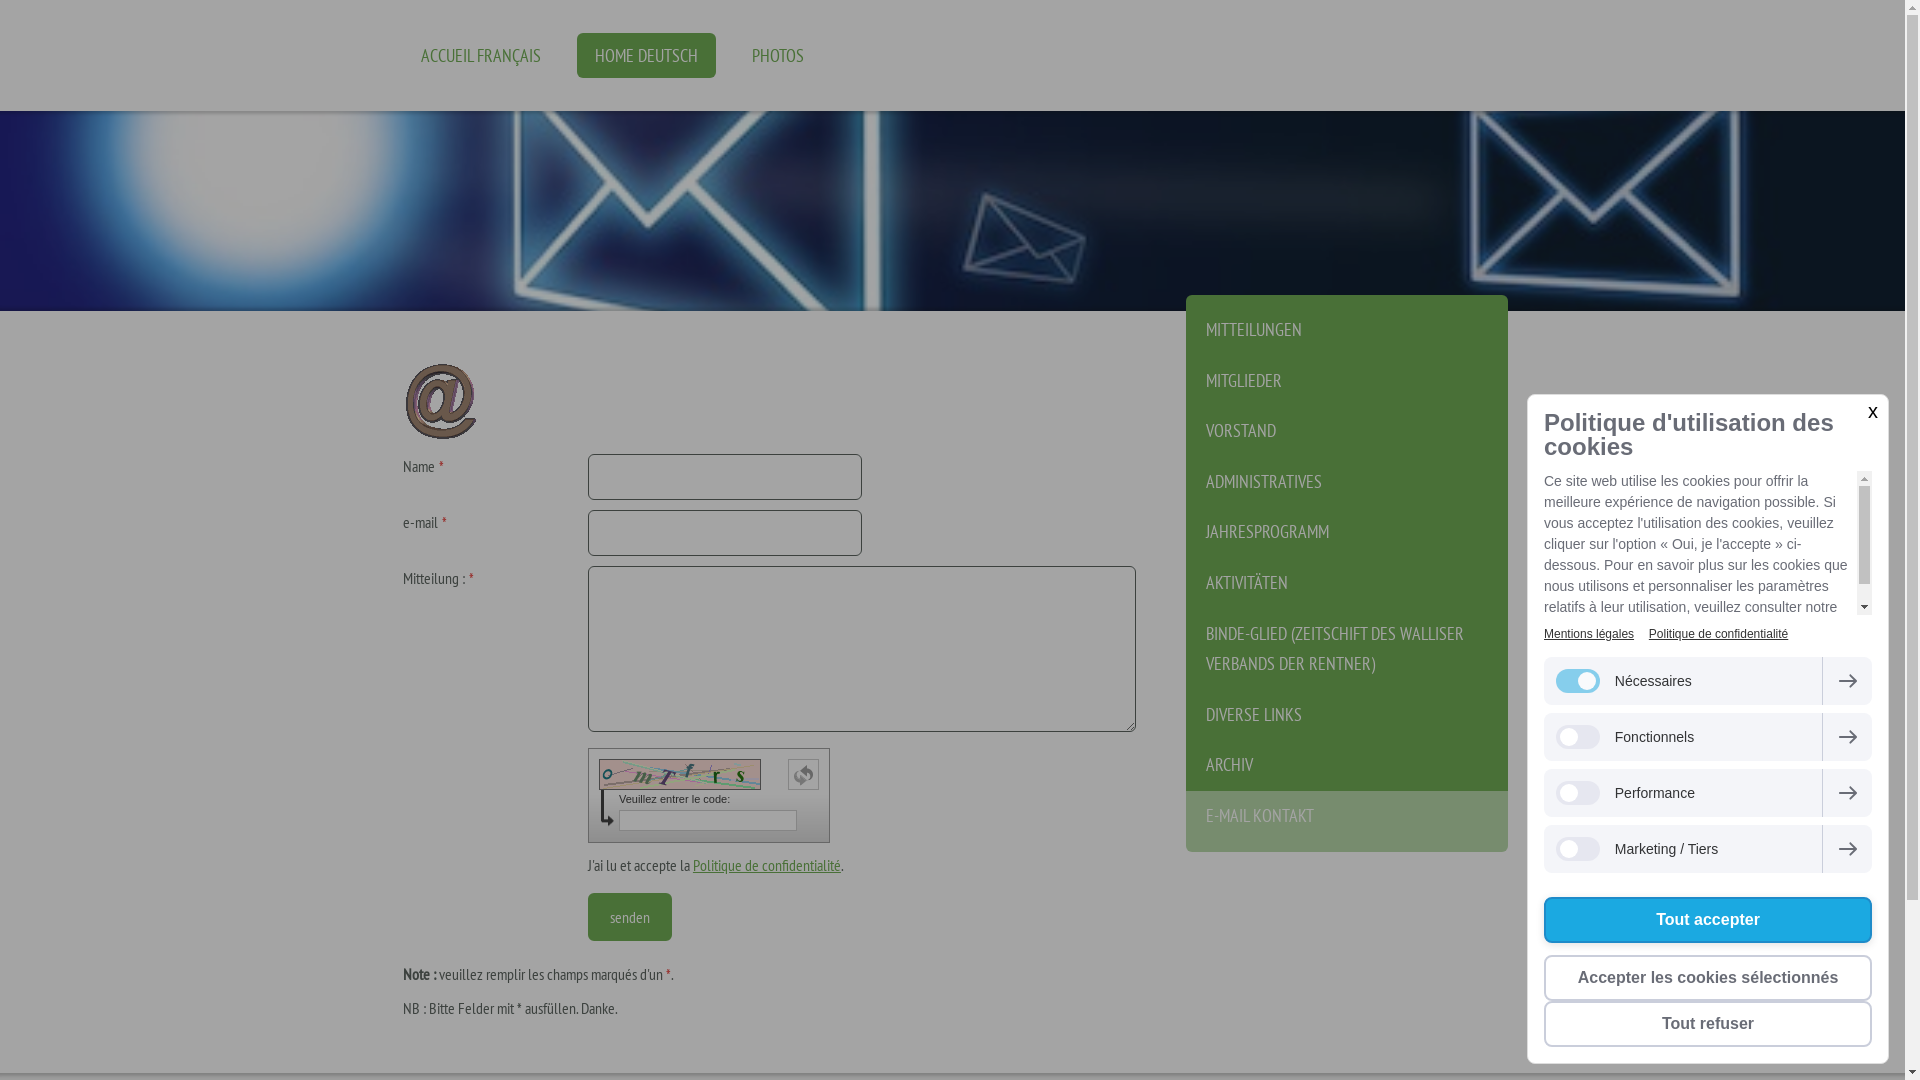 Image resolution: width=1920 pixels, height=1080 pixels. Describe the element at coordinates (630, 917) in the screenshot. I see `senden` at that location.